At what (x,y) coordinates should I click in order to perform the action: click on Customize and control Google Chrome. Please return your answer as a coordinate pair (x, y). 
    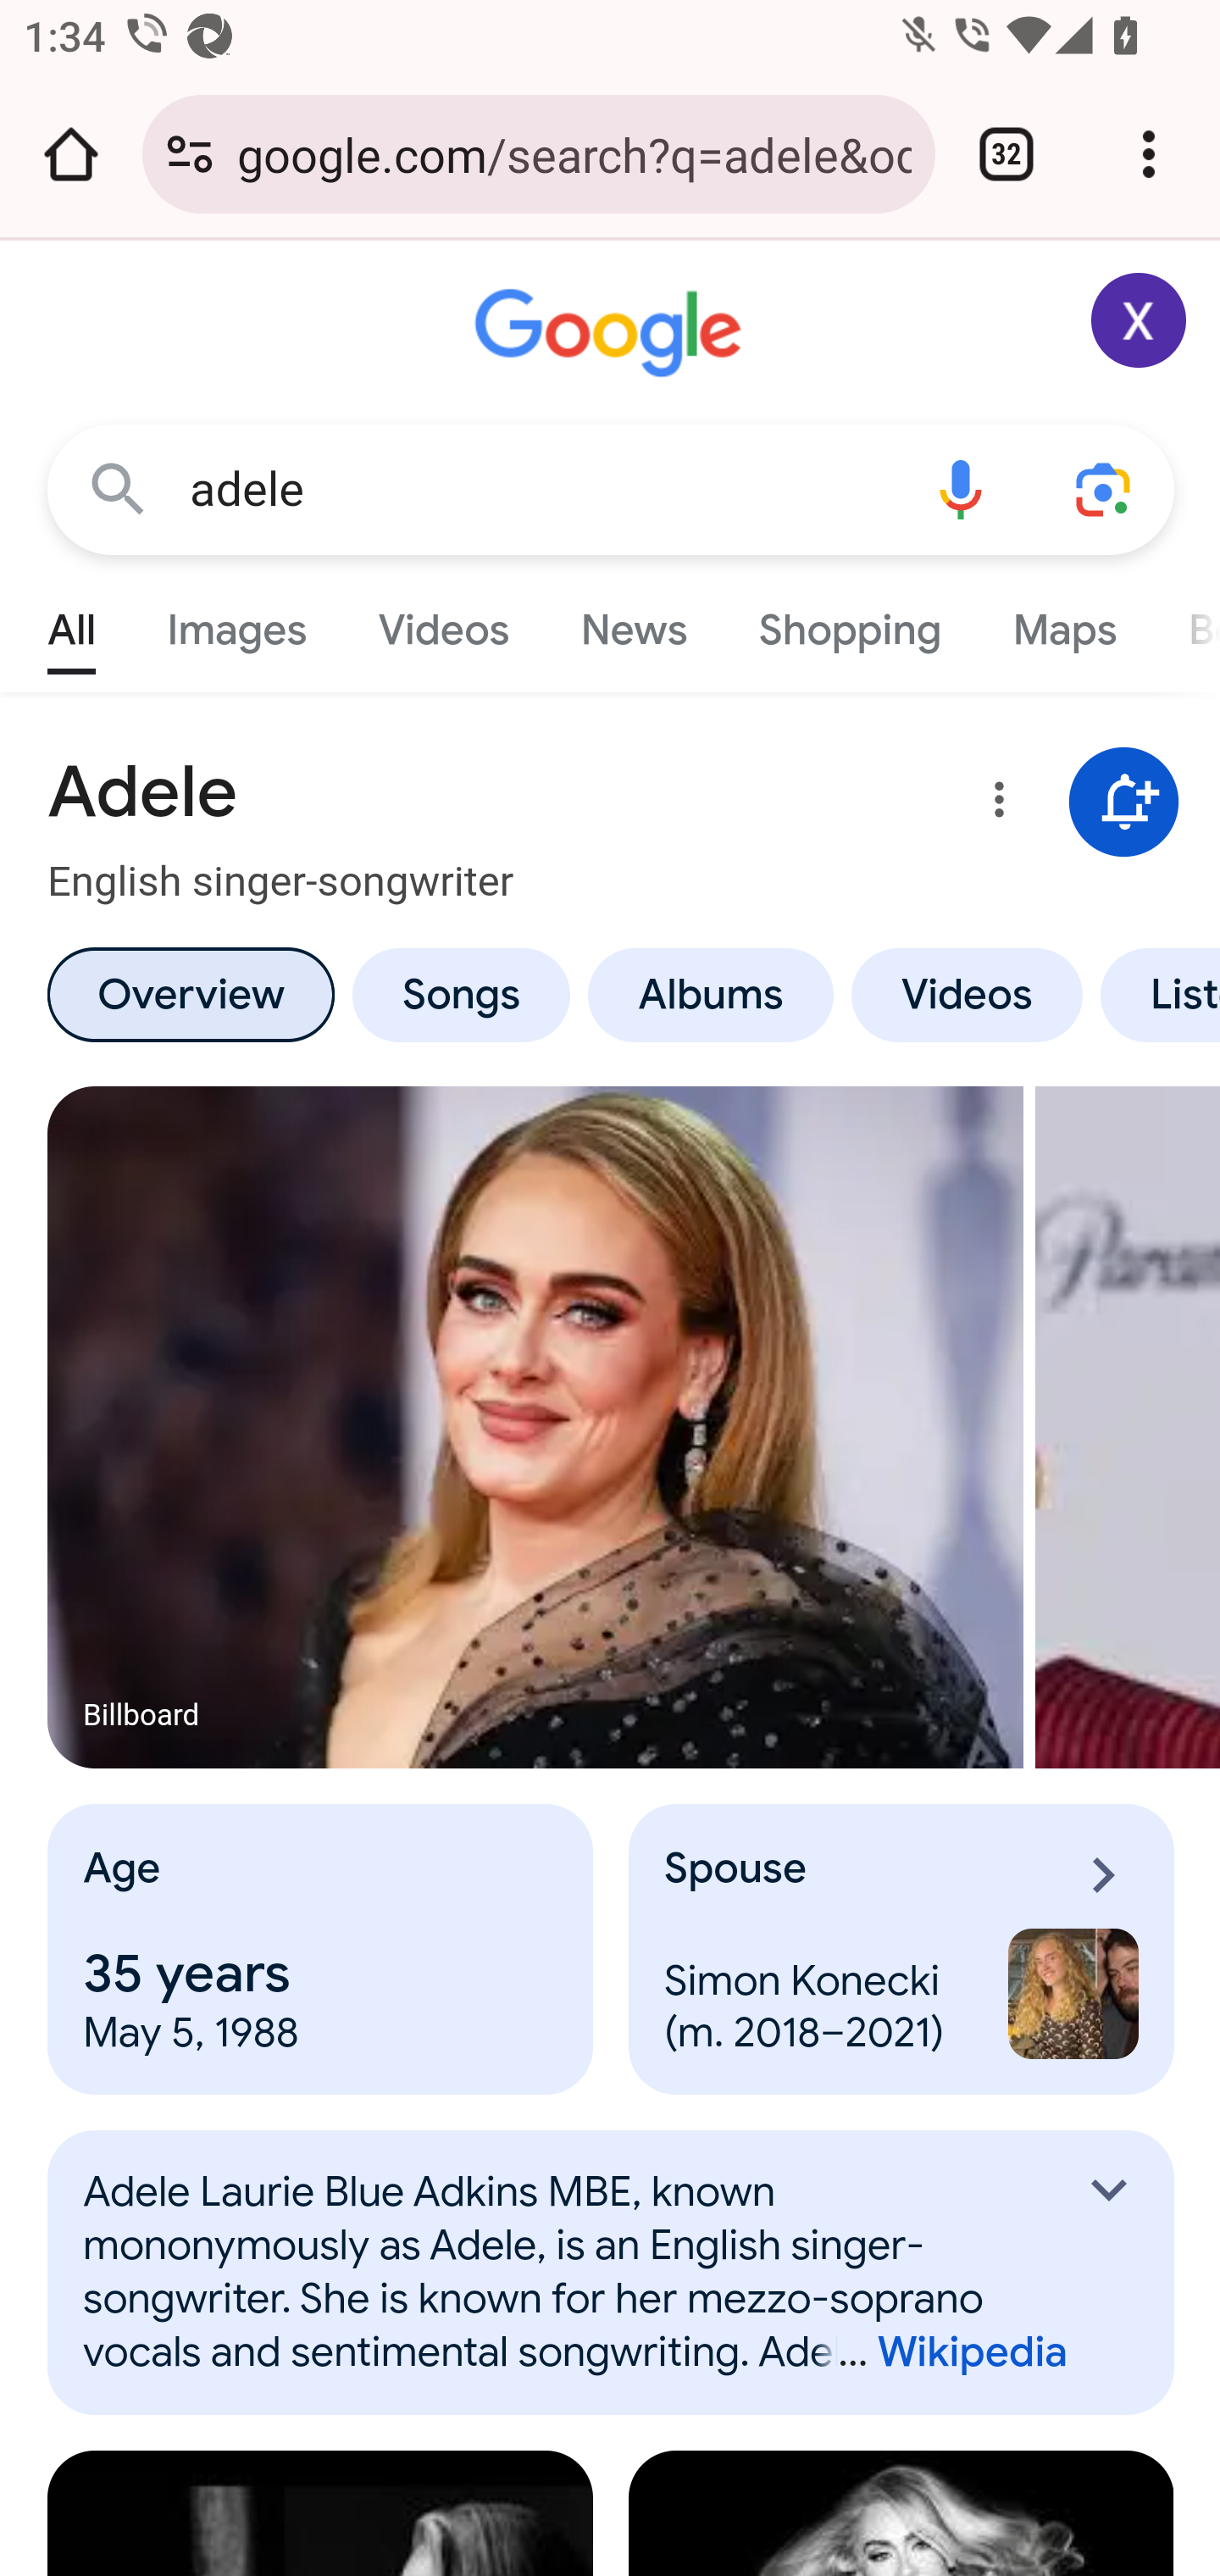
    Looking at the image, I should click on (1149, 154).